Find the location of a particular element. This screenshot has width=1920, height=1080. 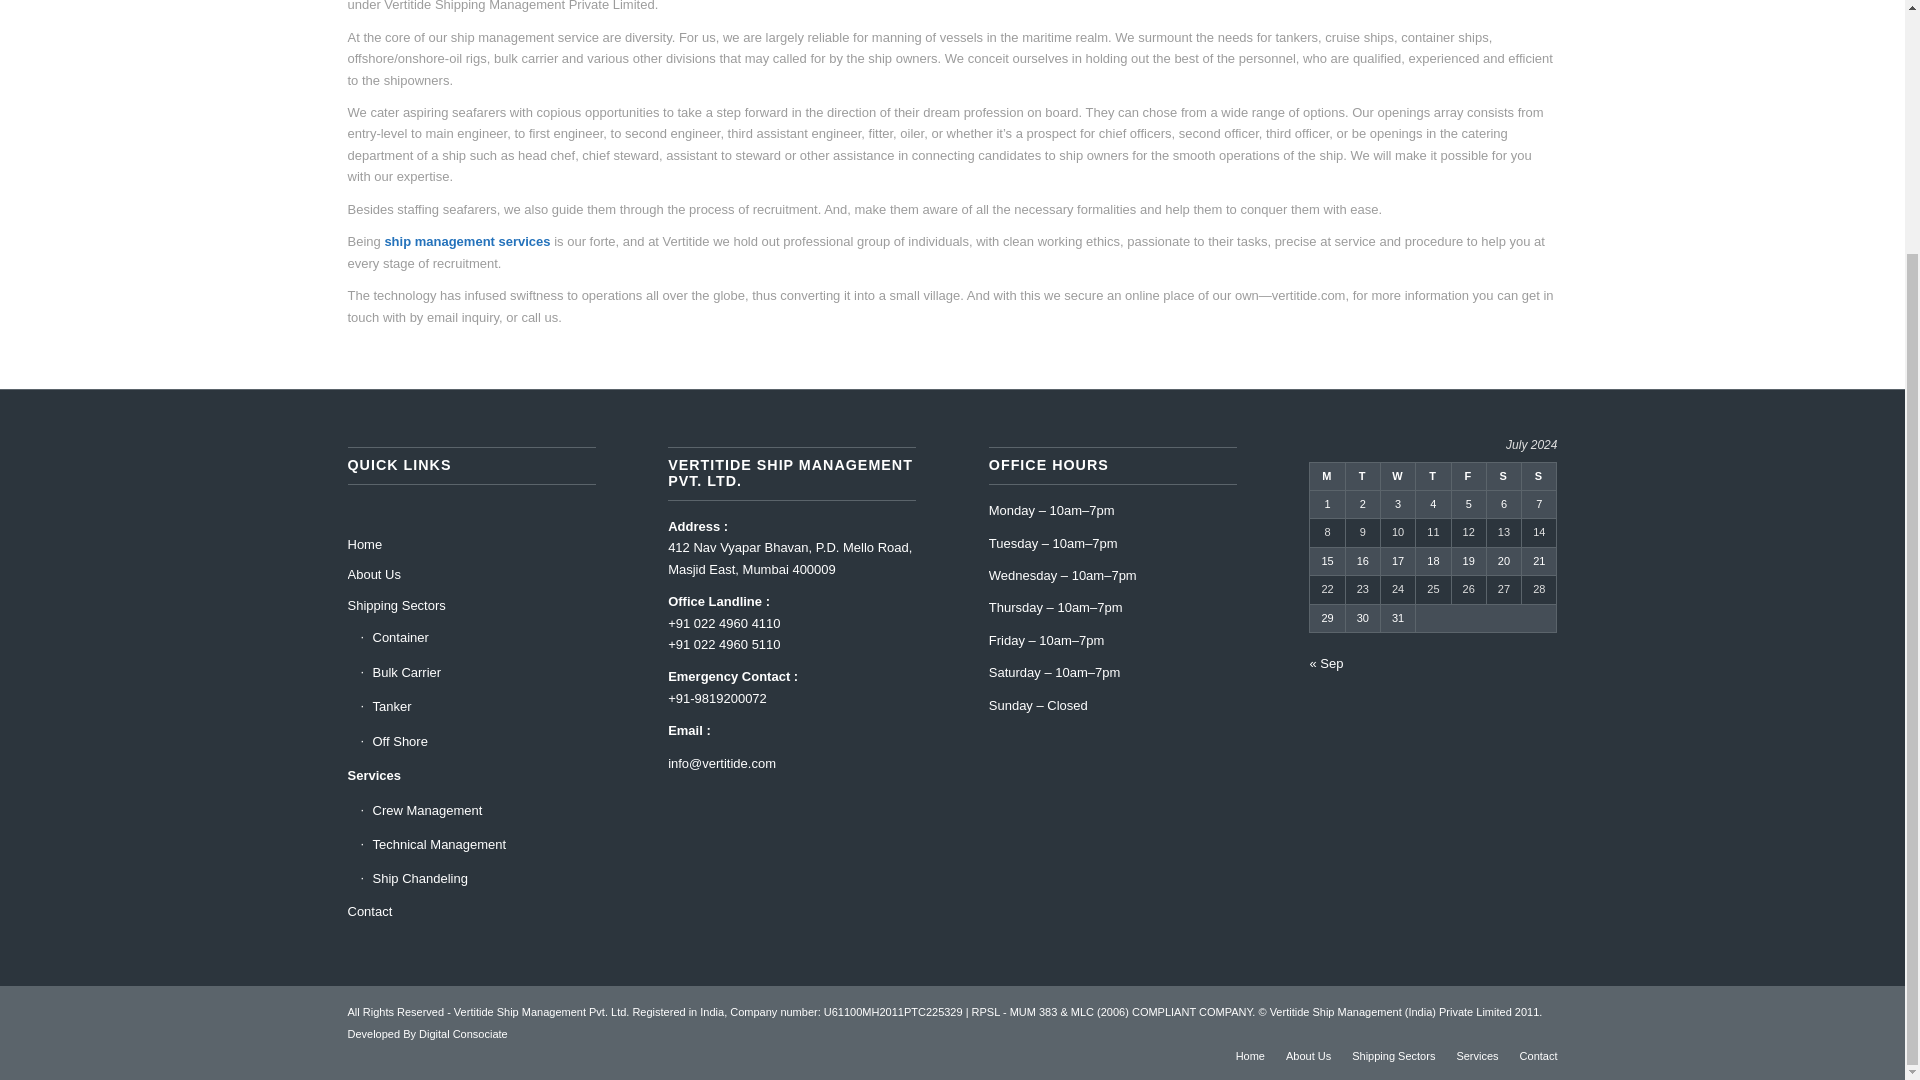

Thursday is located at coordinates (1434, 476).